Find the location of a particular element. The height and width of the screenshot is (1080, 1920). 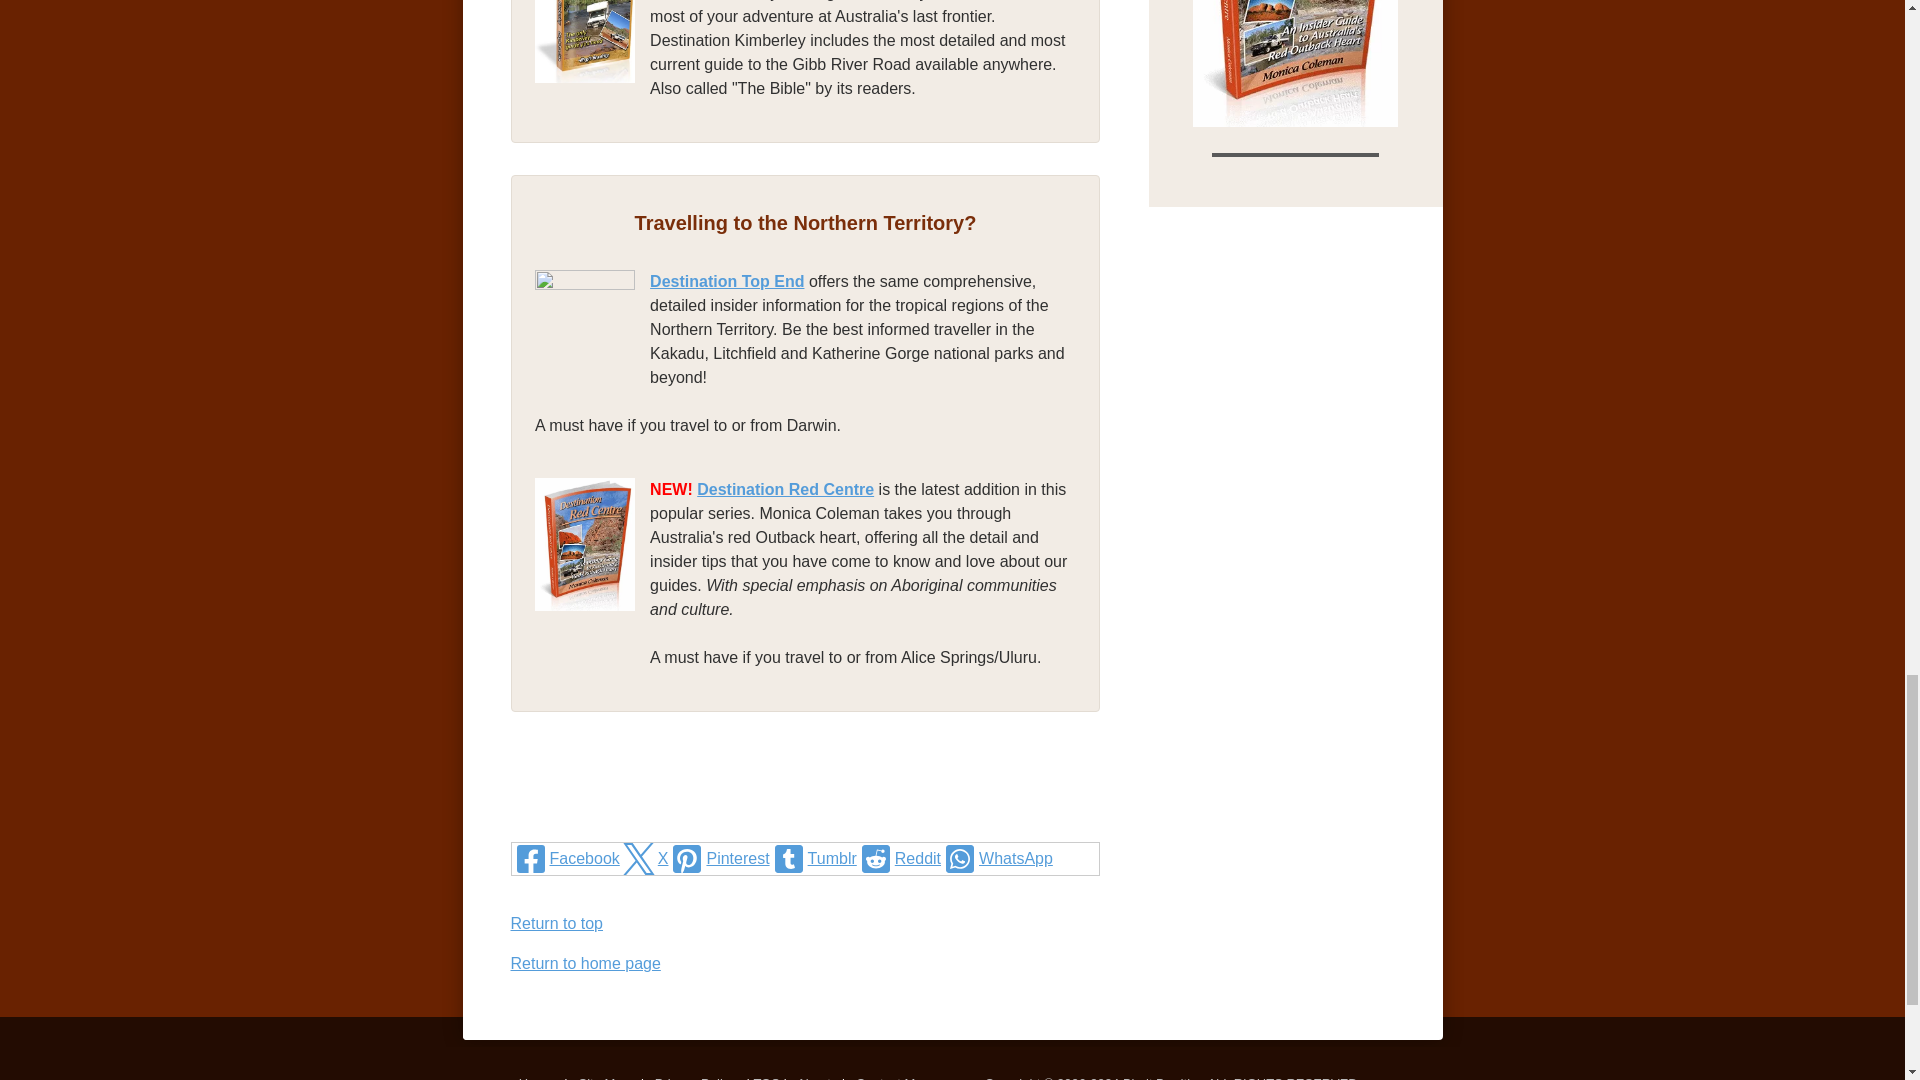

Go to NT Travel Guide: Destination Red Centre is located at coordinates (592, 636).